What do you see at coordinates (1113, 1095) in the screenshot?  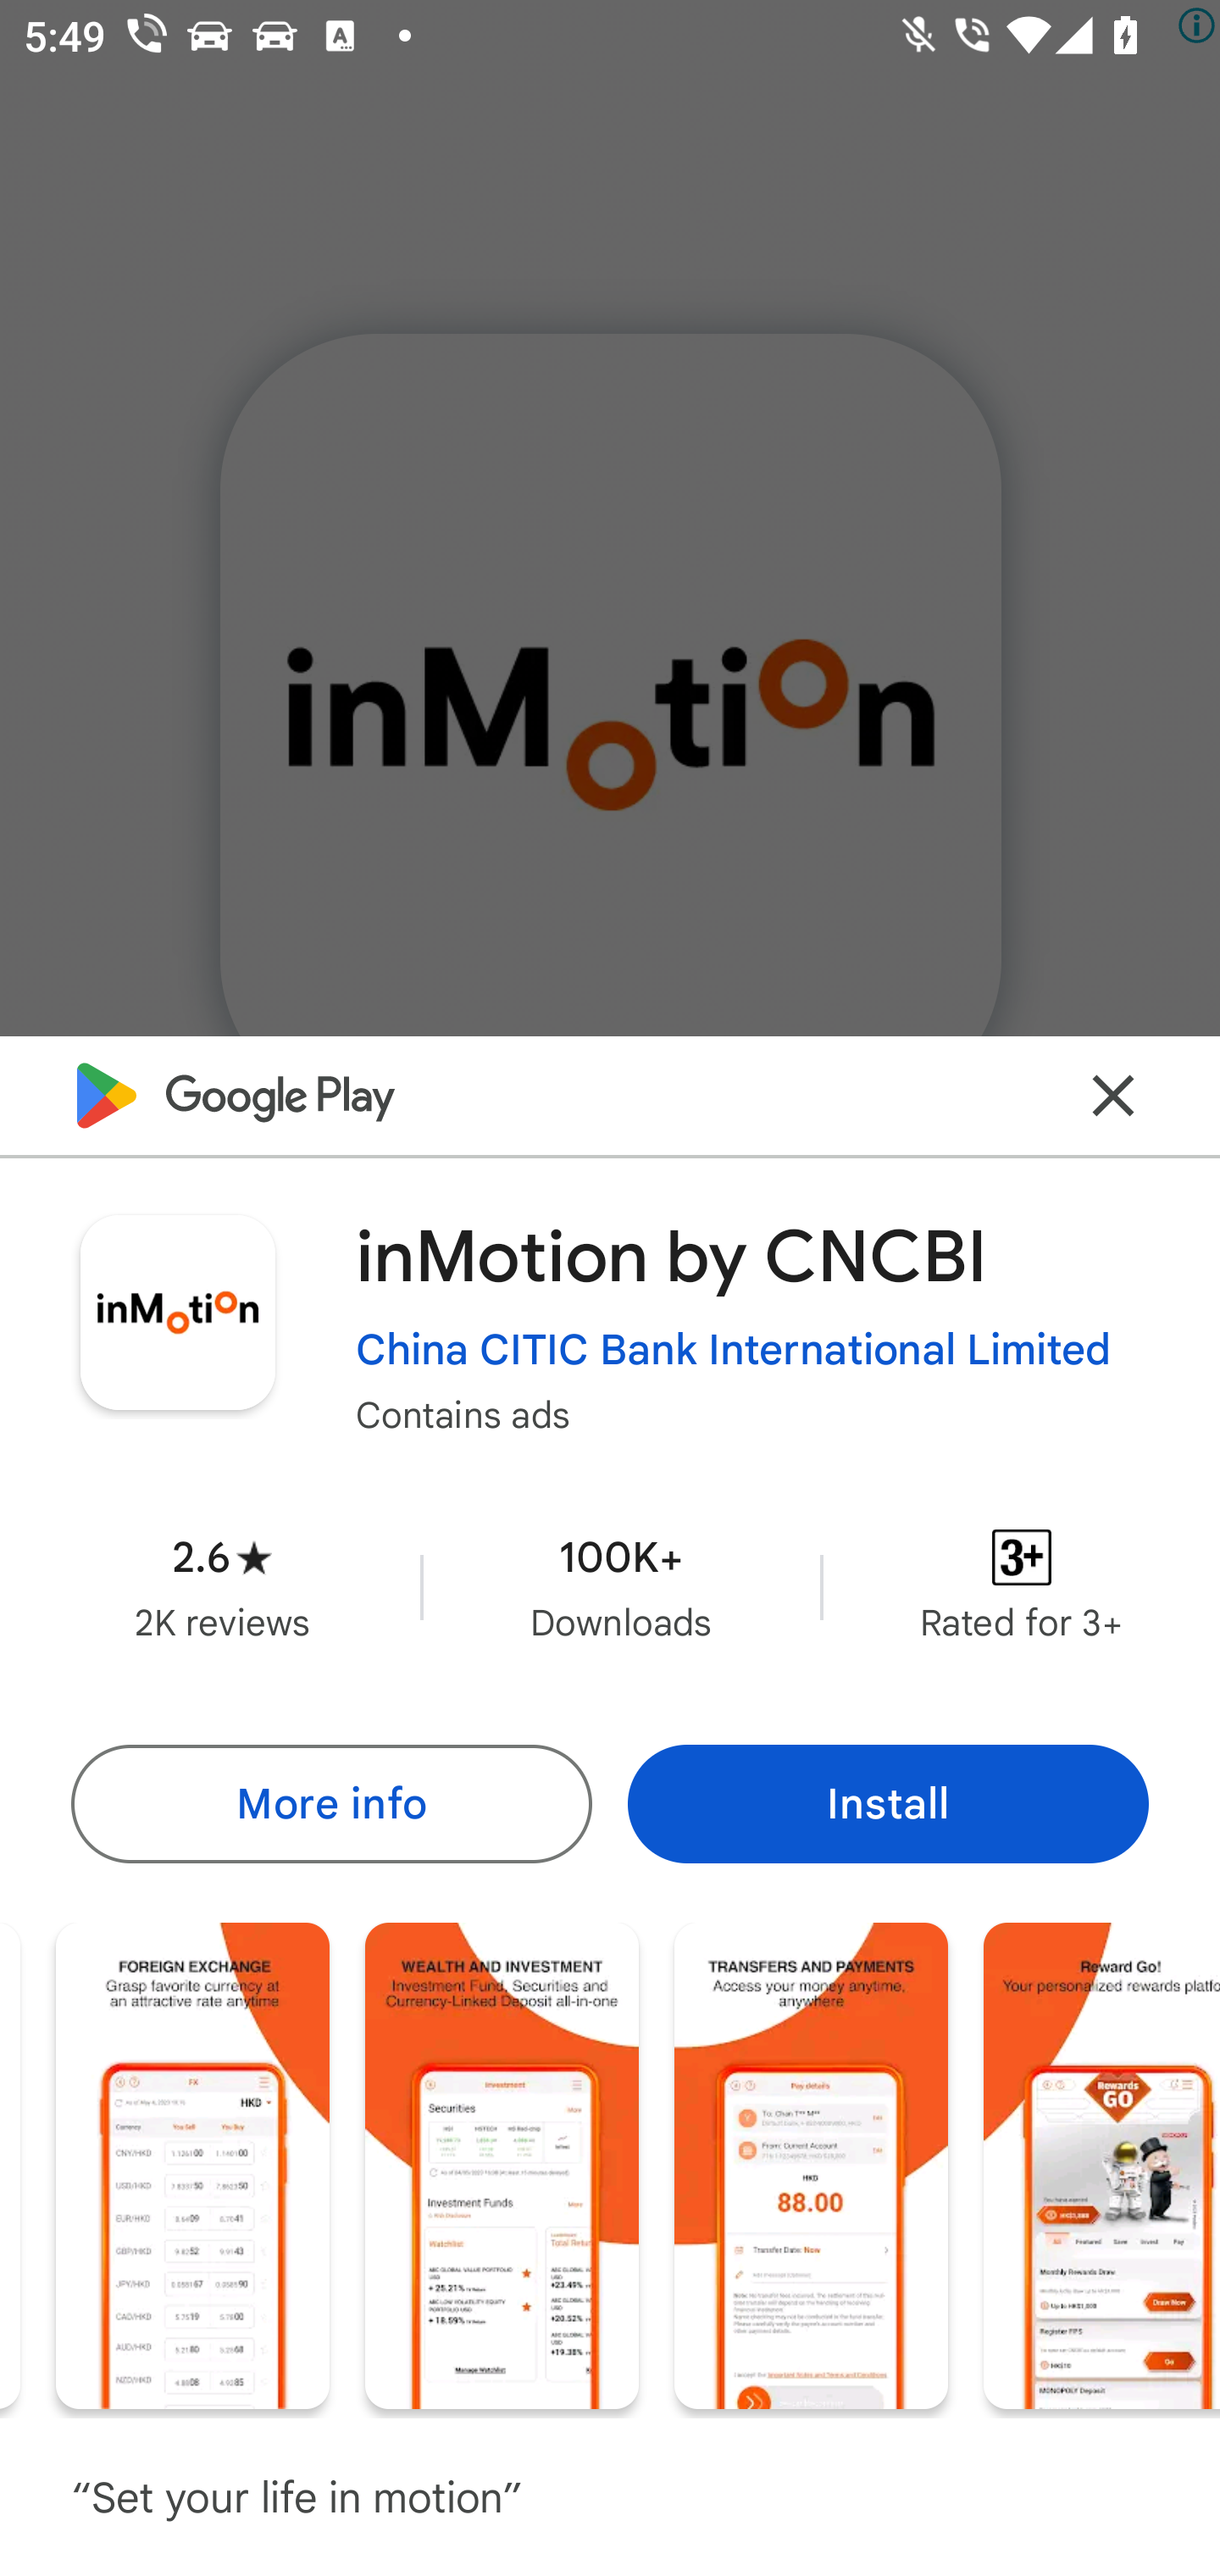 I see `Close` at bounding box center [1113, 1095].